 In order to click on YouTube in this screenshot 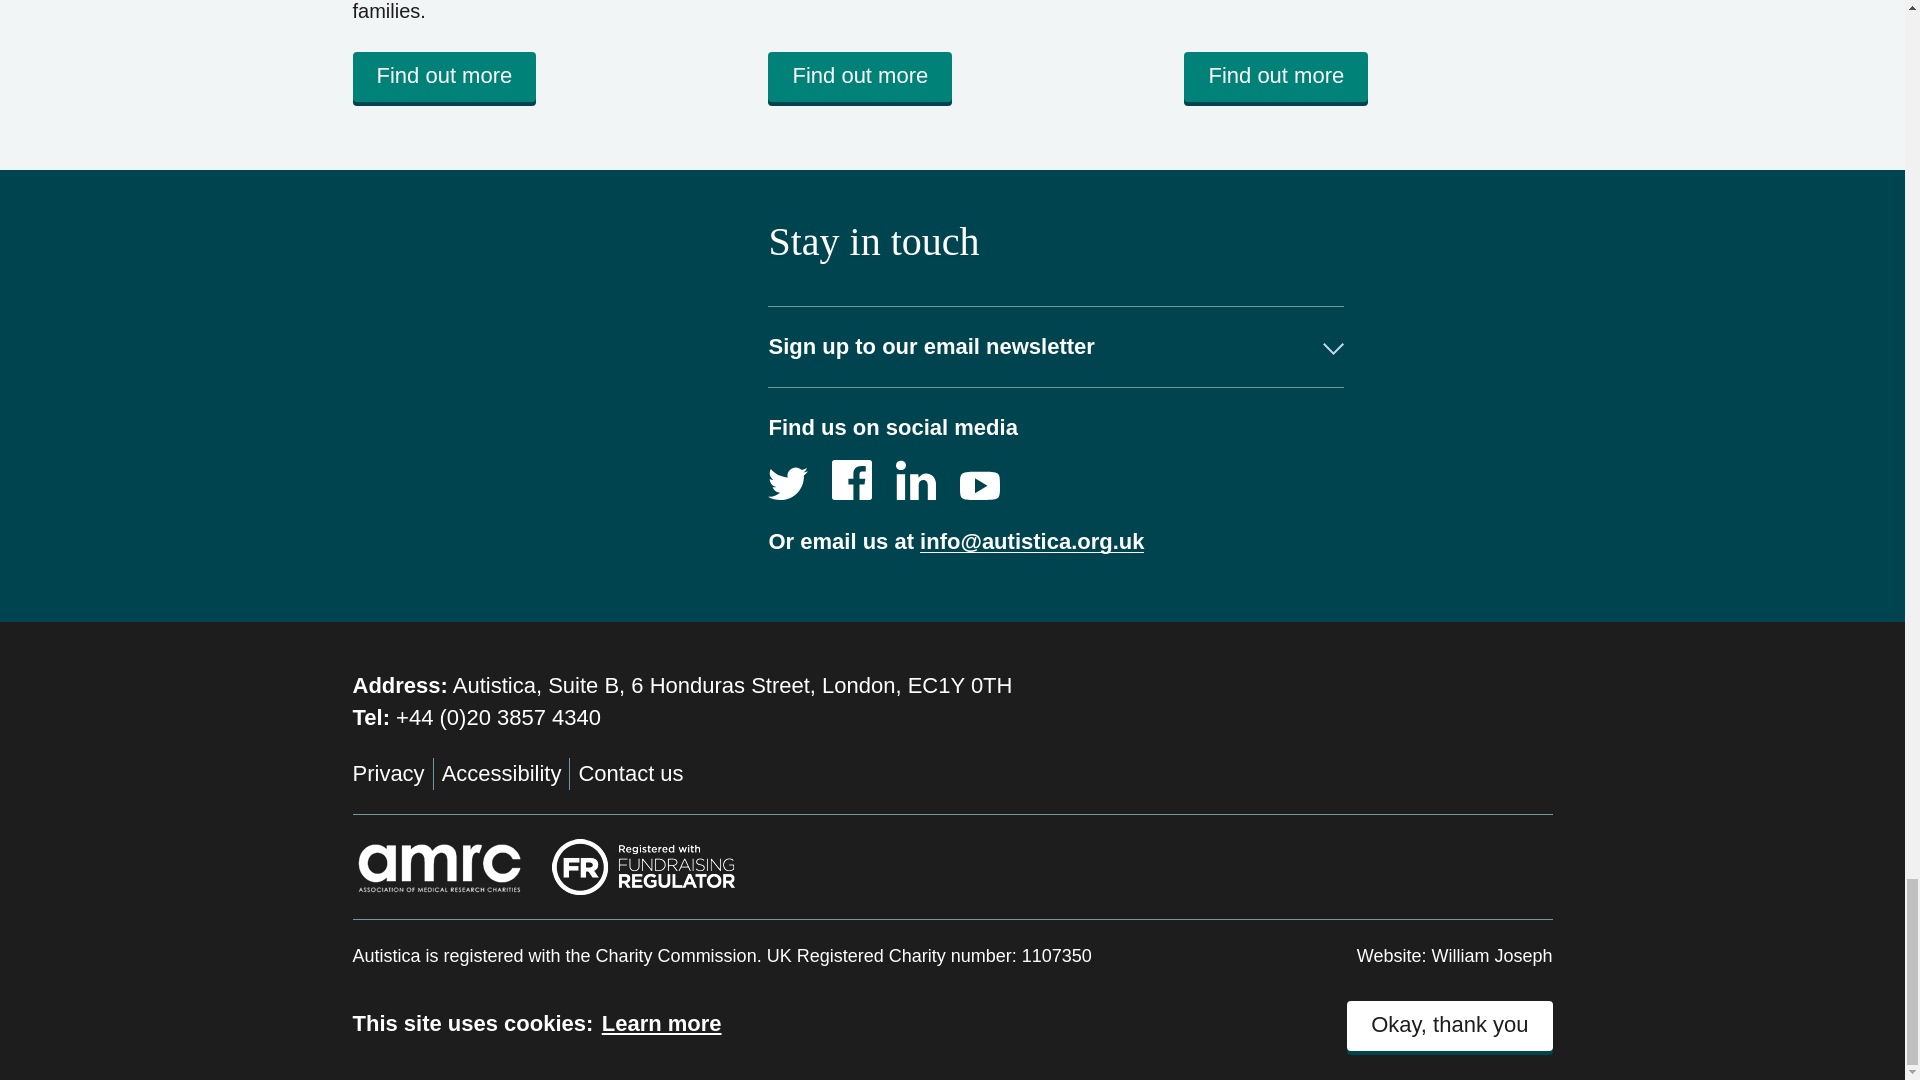, I will do `click(980, 480)`.